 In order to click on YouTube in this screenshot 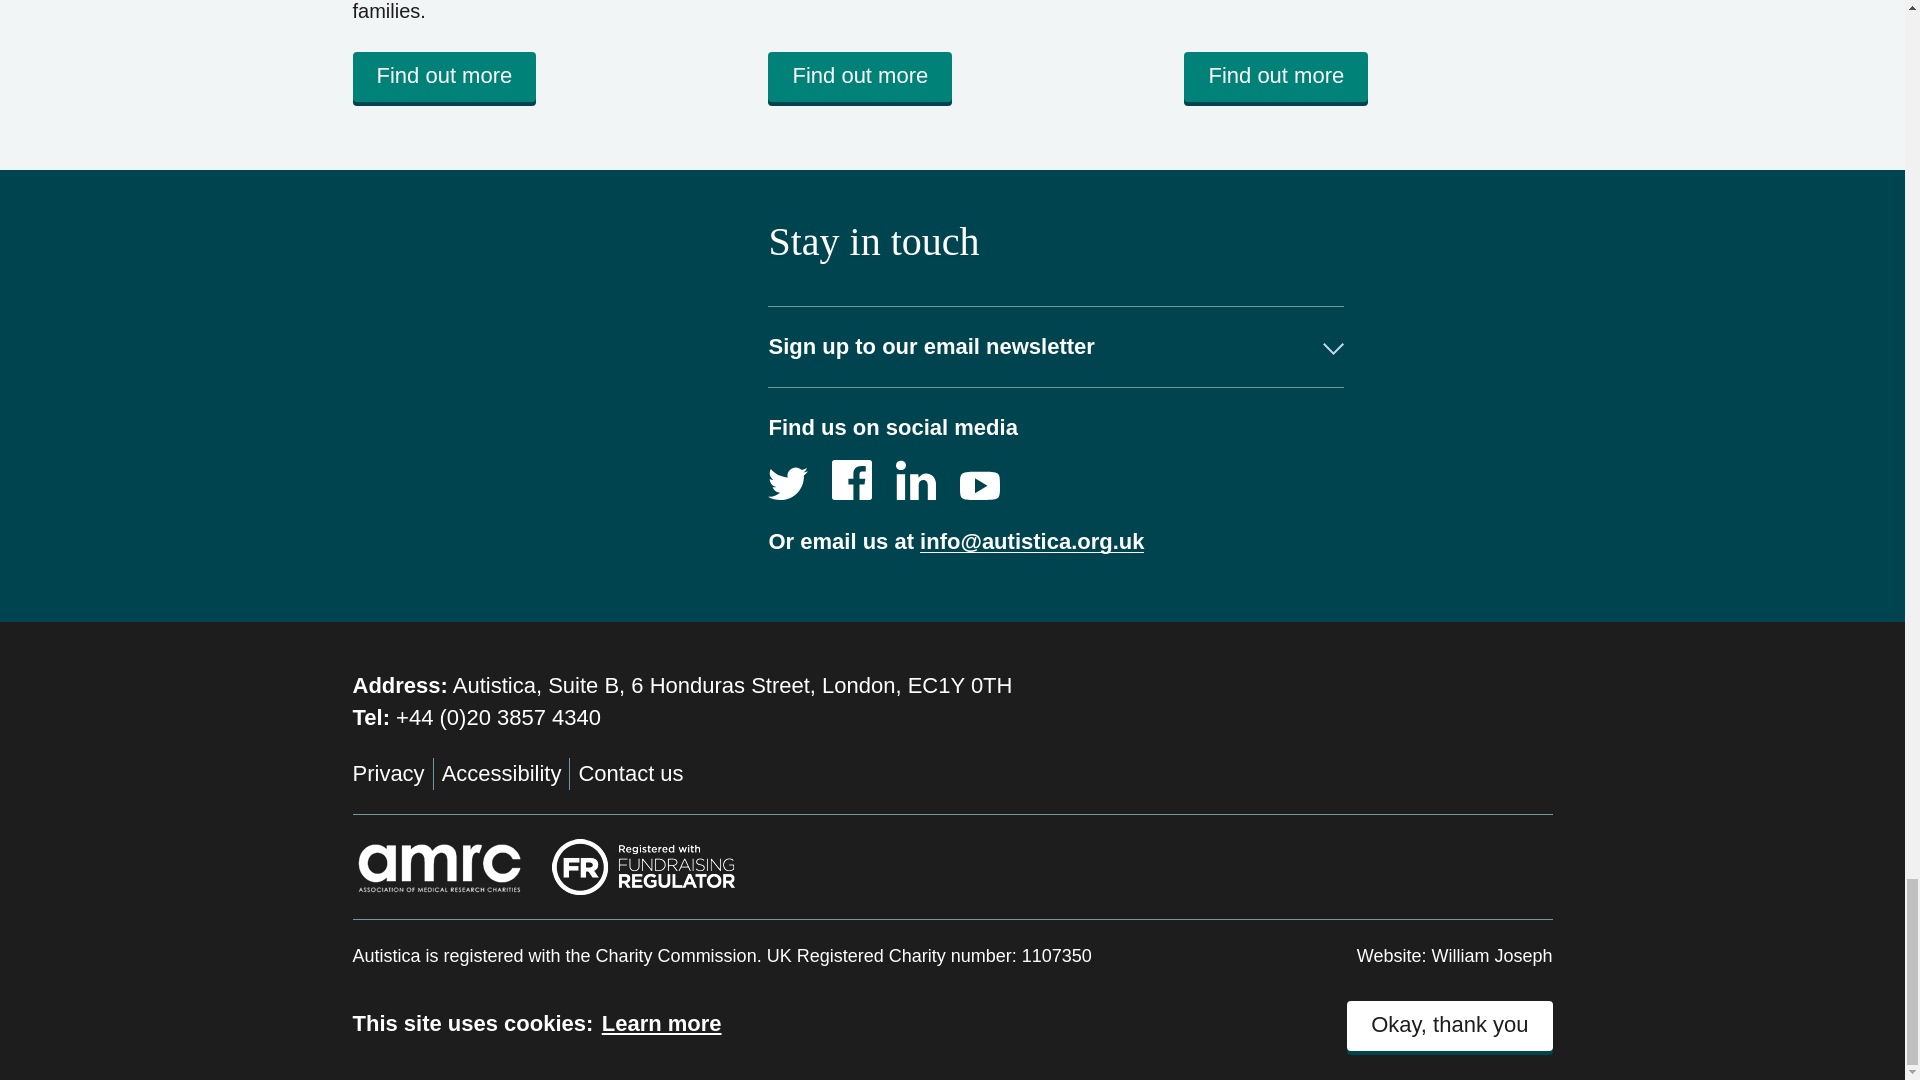, I will do `click(980, 480)`.